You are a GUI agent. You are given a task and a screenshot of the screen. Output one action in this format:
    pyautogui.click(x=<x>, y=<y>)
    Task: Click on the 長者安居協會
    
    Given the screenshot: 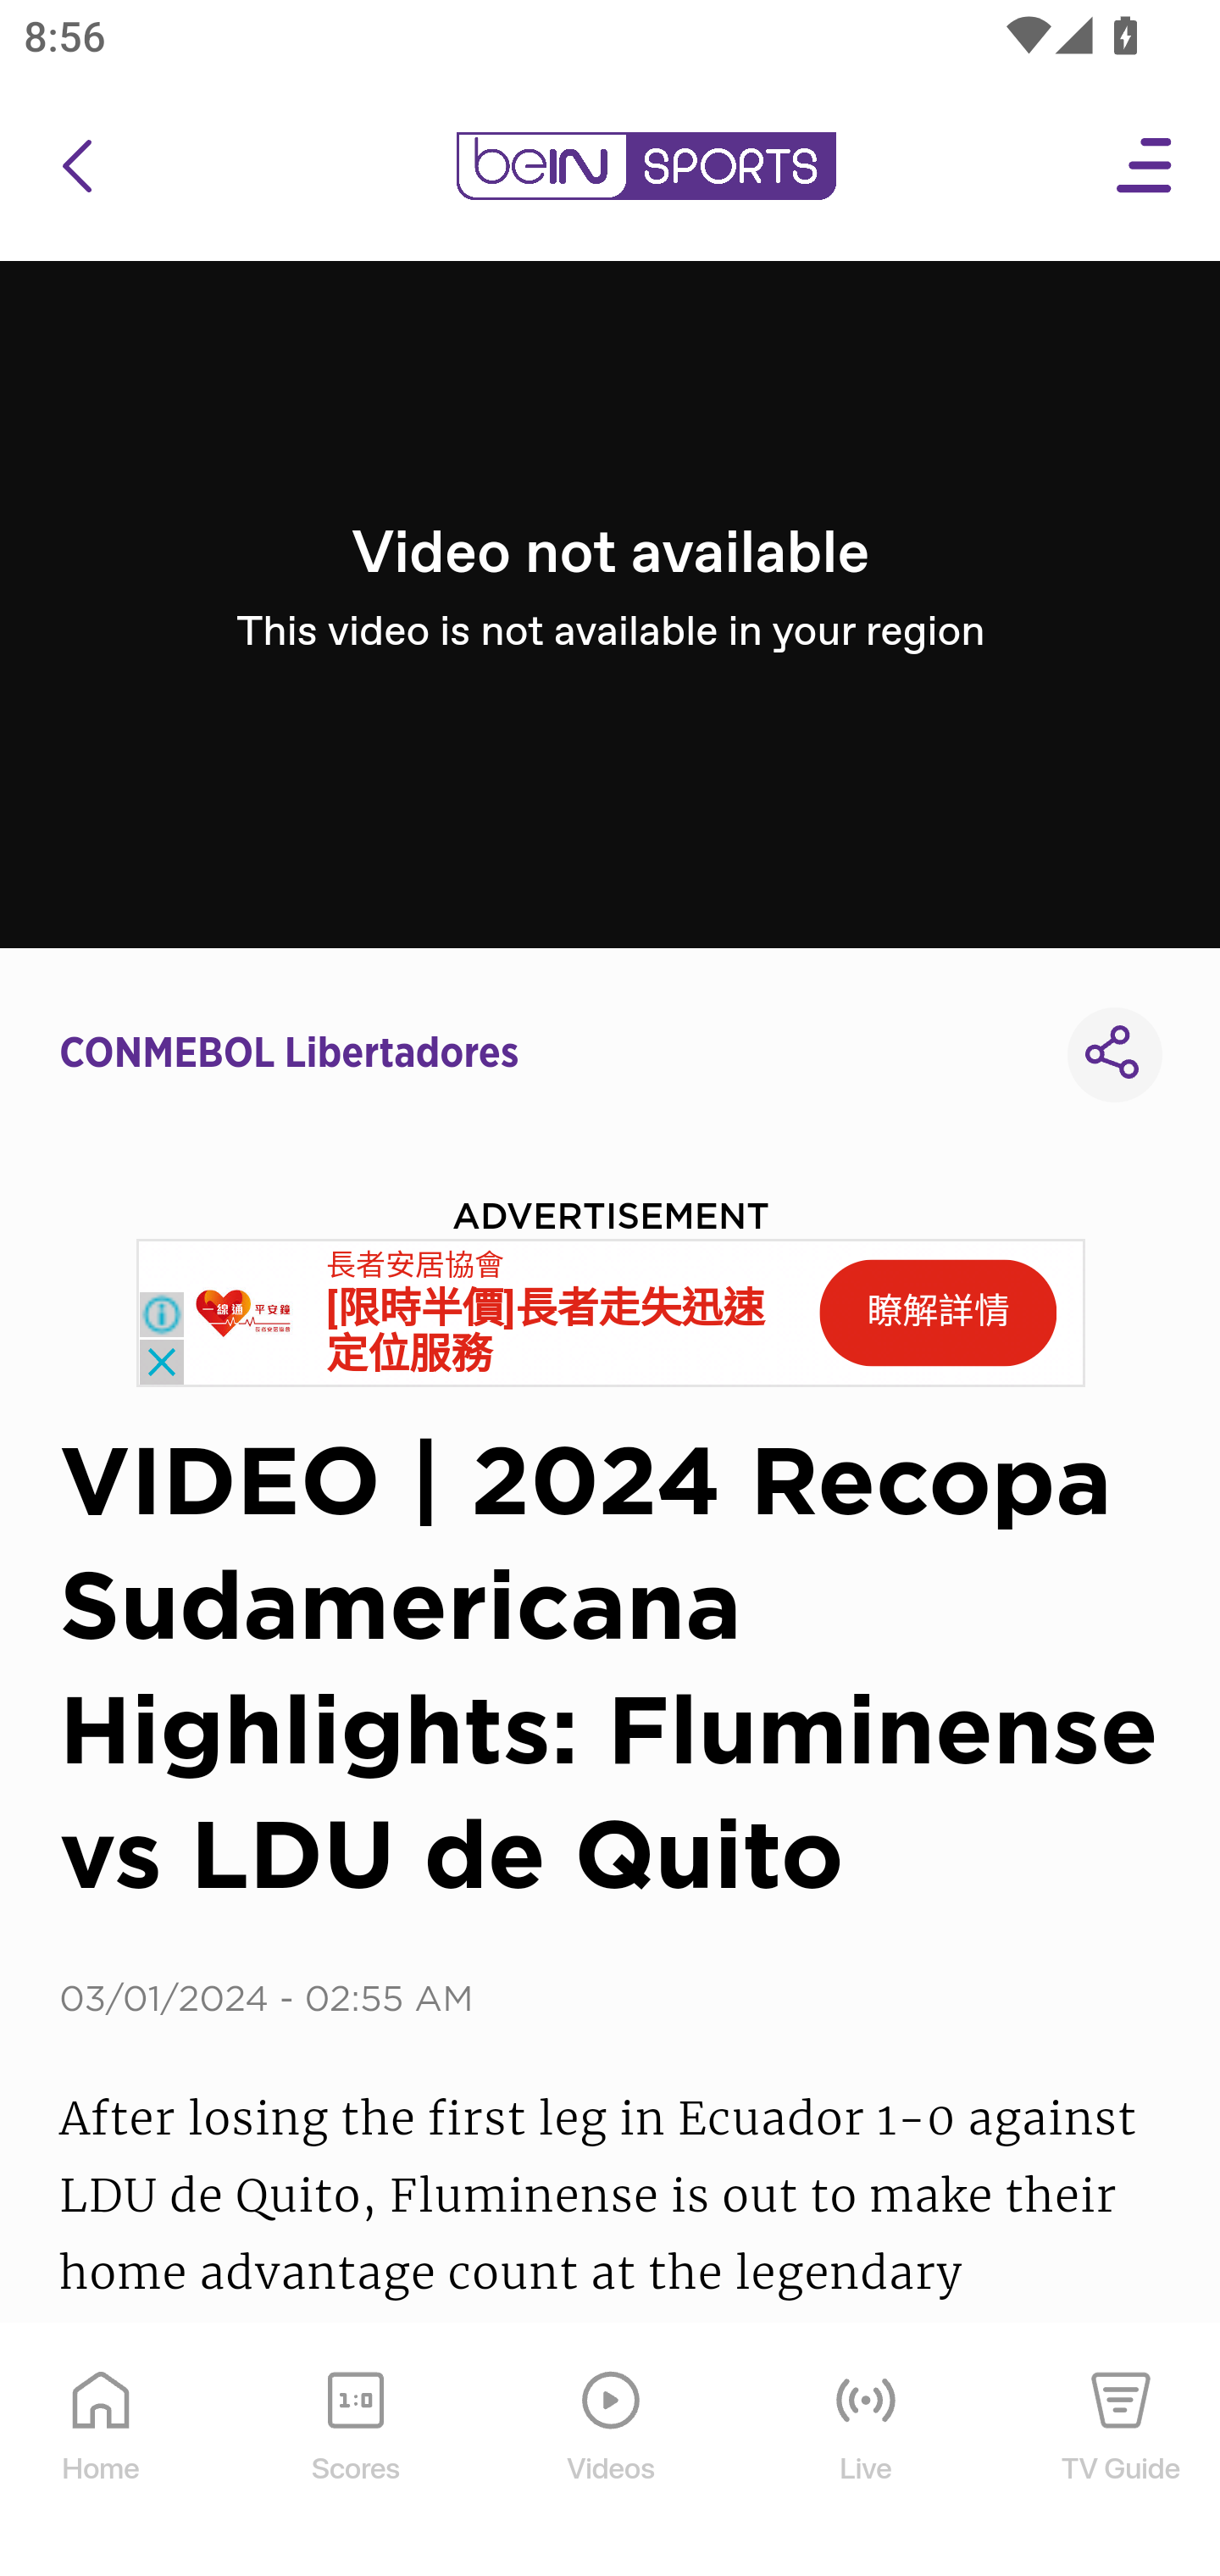 What is the action you would take?
    pyautogui.click(x=415, y=1264)
    